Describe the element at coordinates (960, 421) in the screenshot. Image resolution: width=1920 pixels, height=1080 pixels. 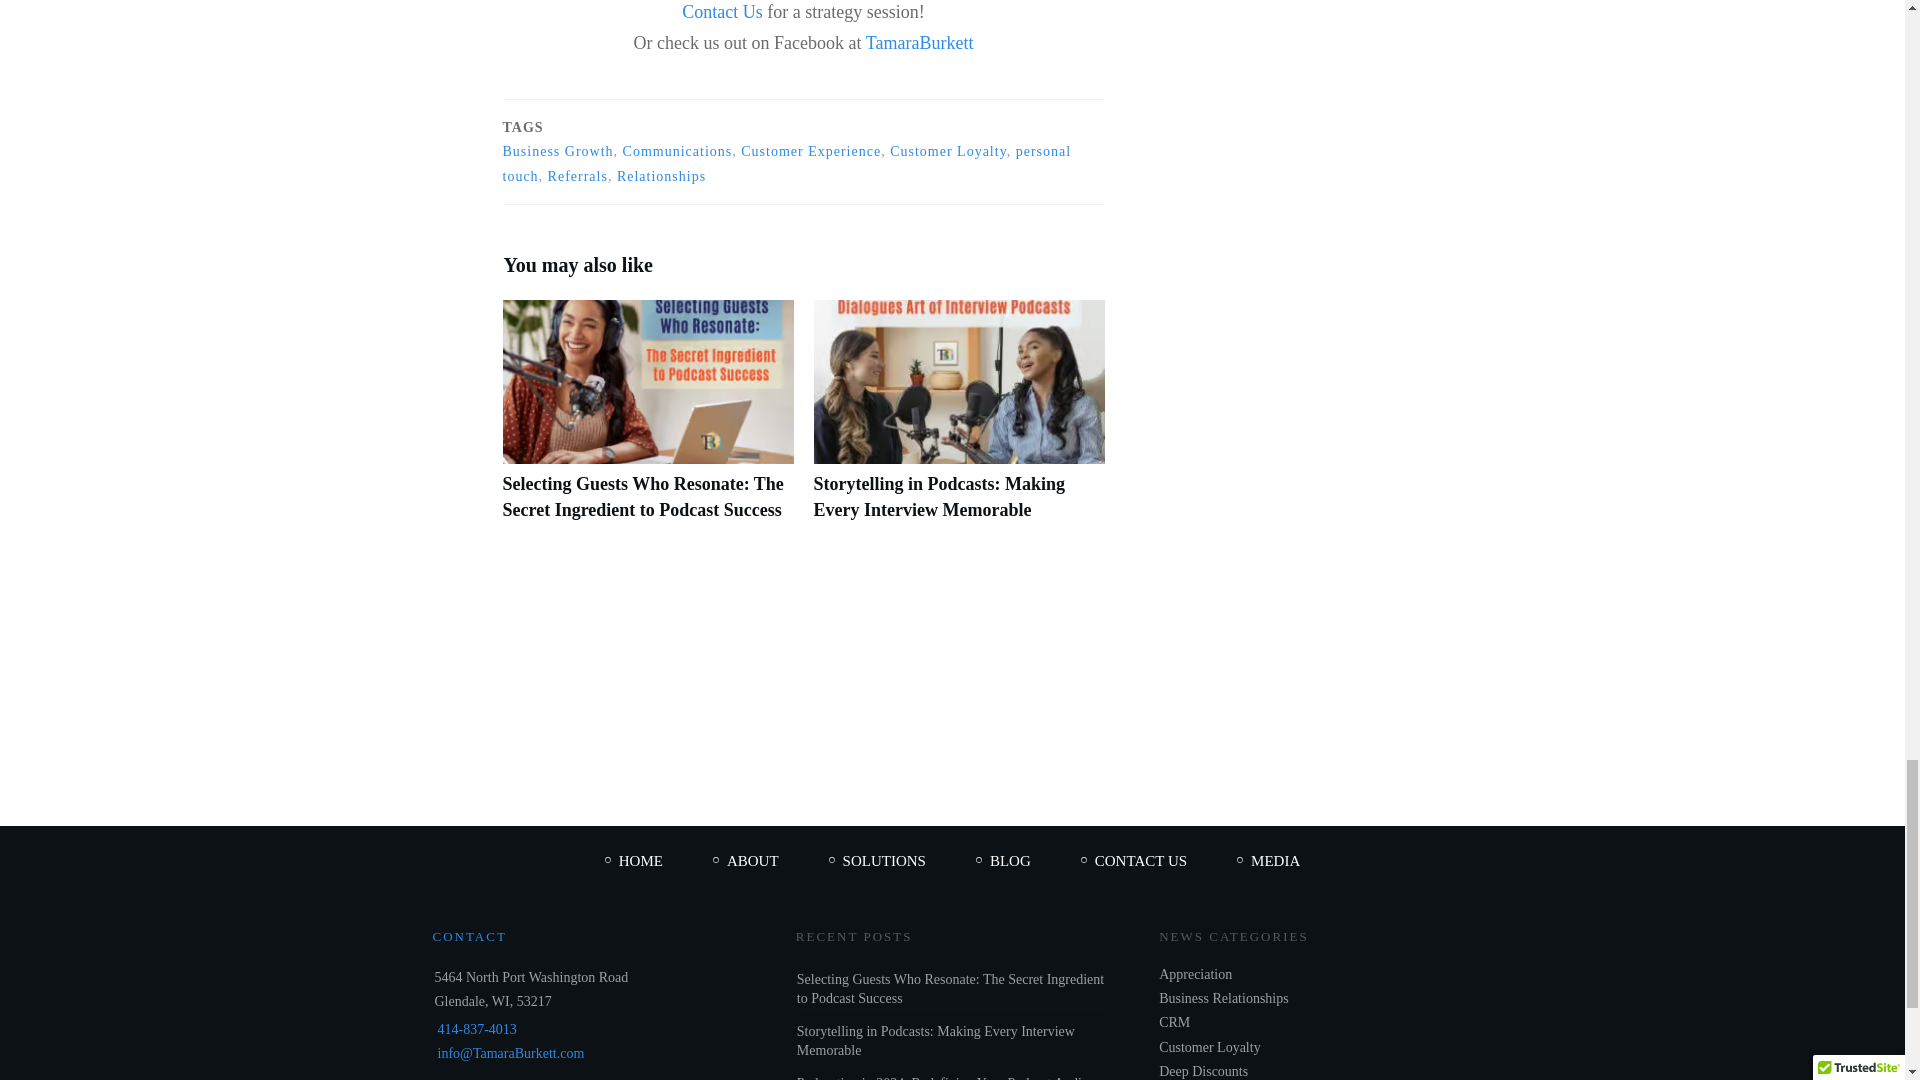
I see `Storytelling in Podcasts: Making Every Interview Memorable` at that location.